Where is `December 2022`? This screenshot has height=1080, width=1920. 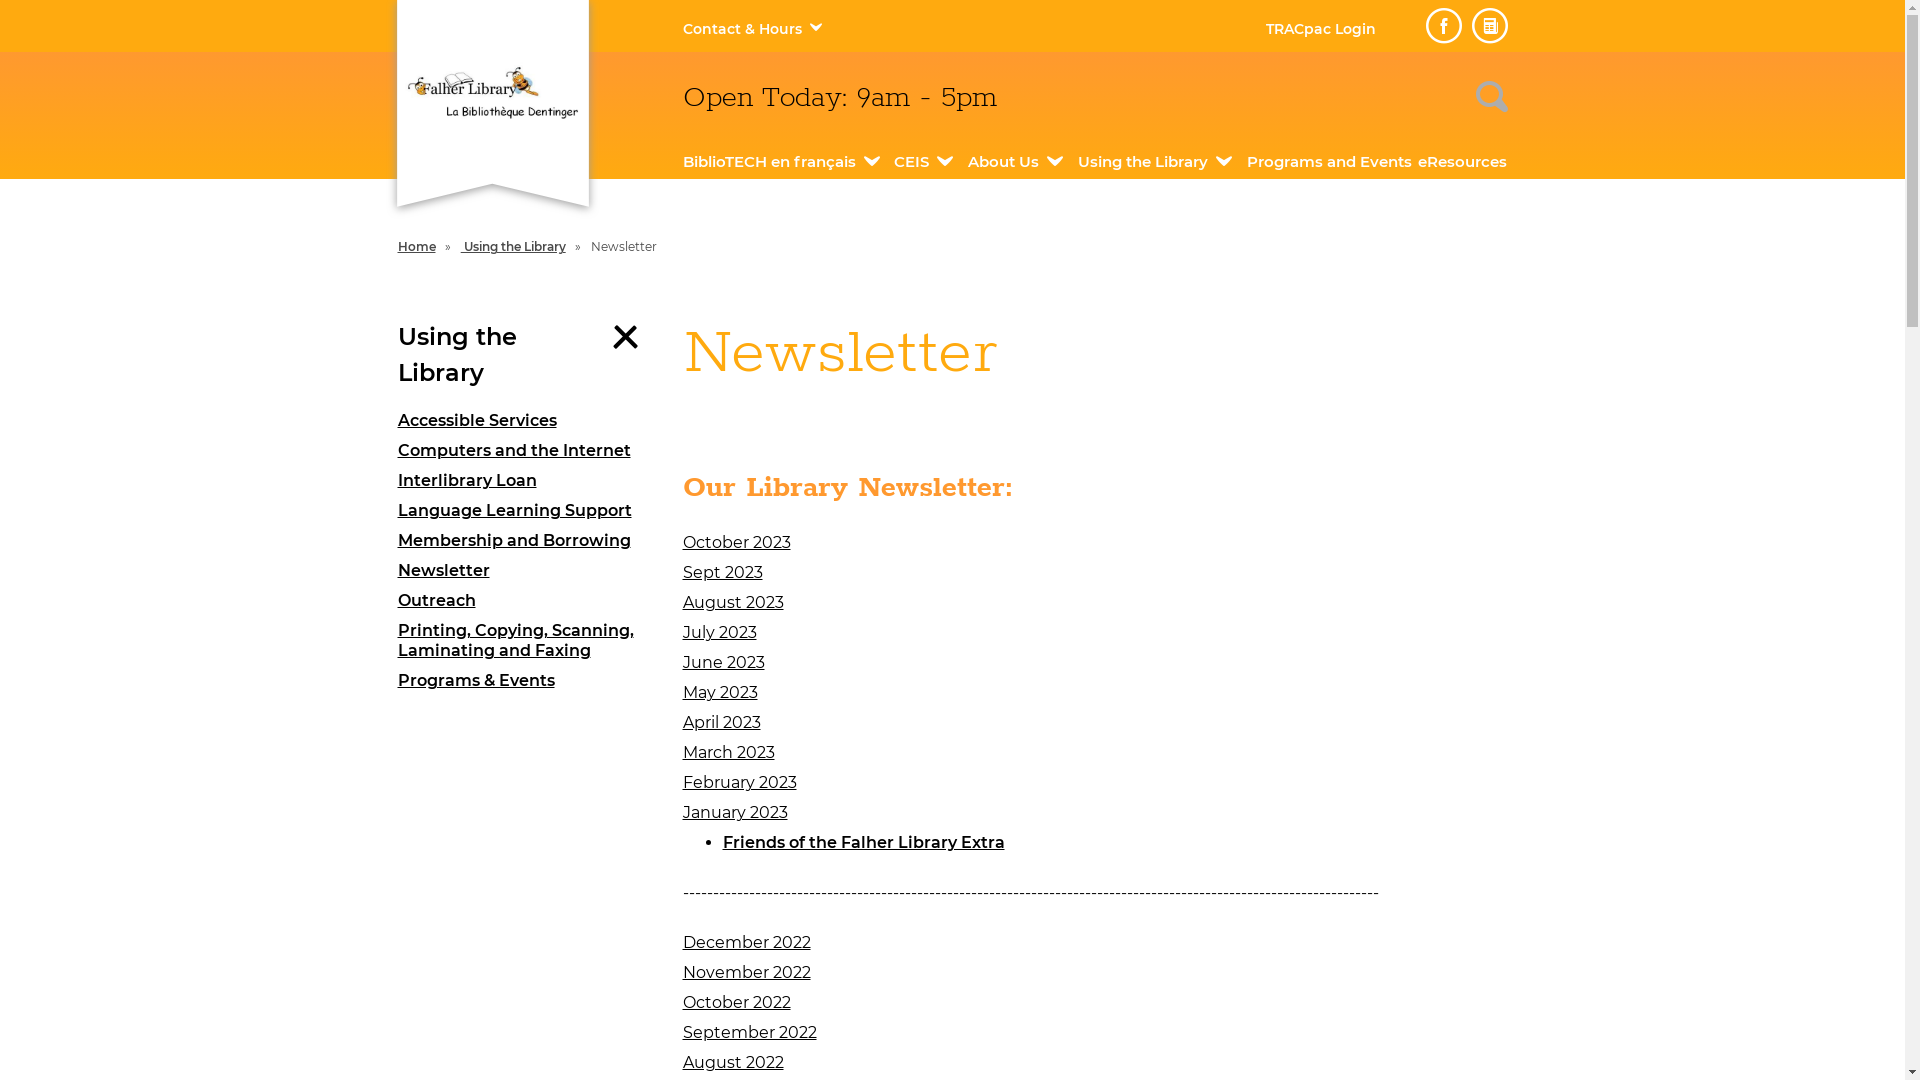
December 2022 is located at coordinates (746, 942).